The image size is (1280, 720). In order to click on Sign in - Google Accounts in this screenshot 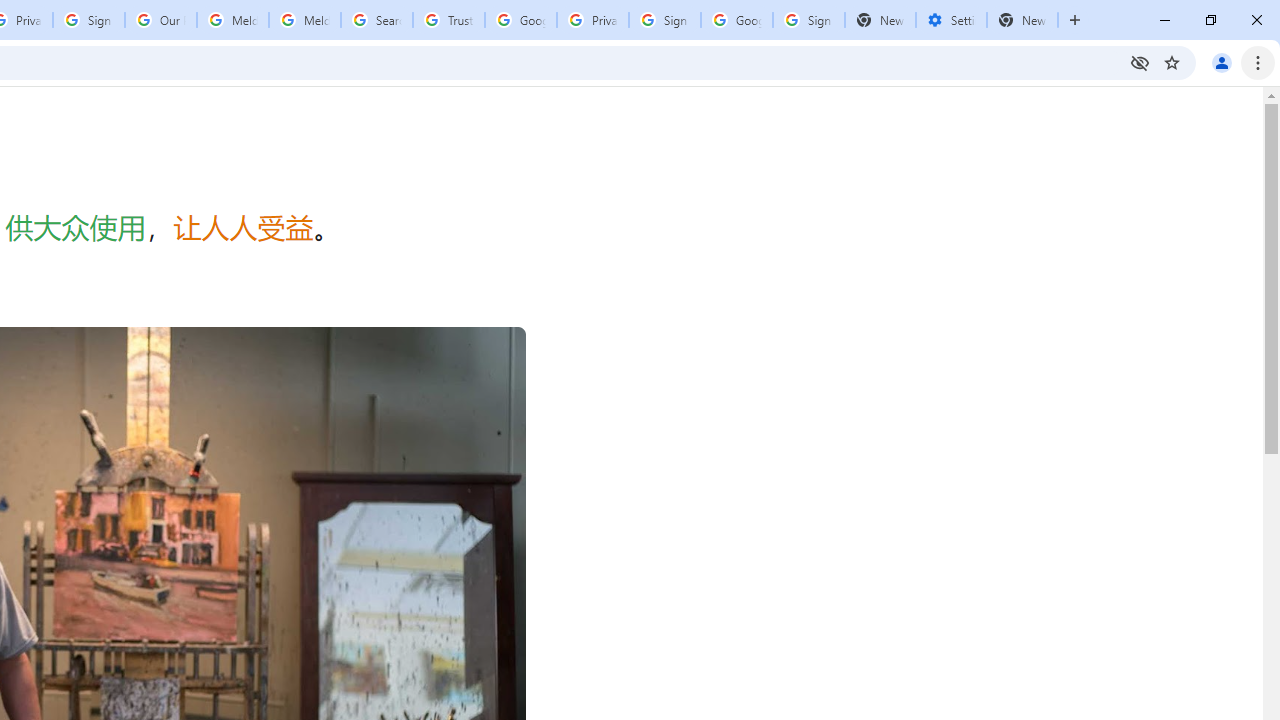, I will do `click(808, 20)`.